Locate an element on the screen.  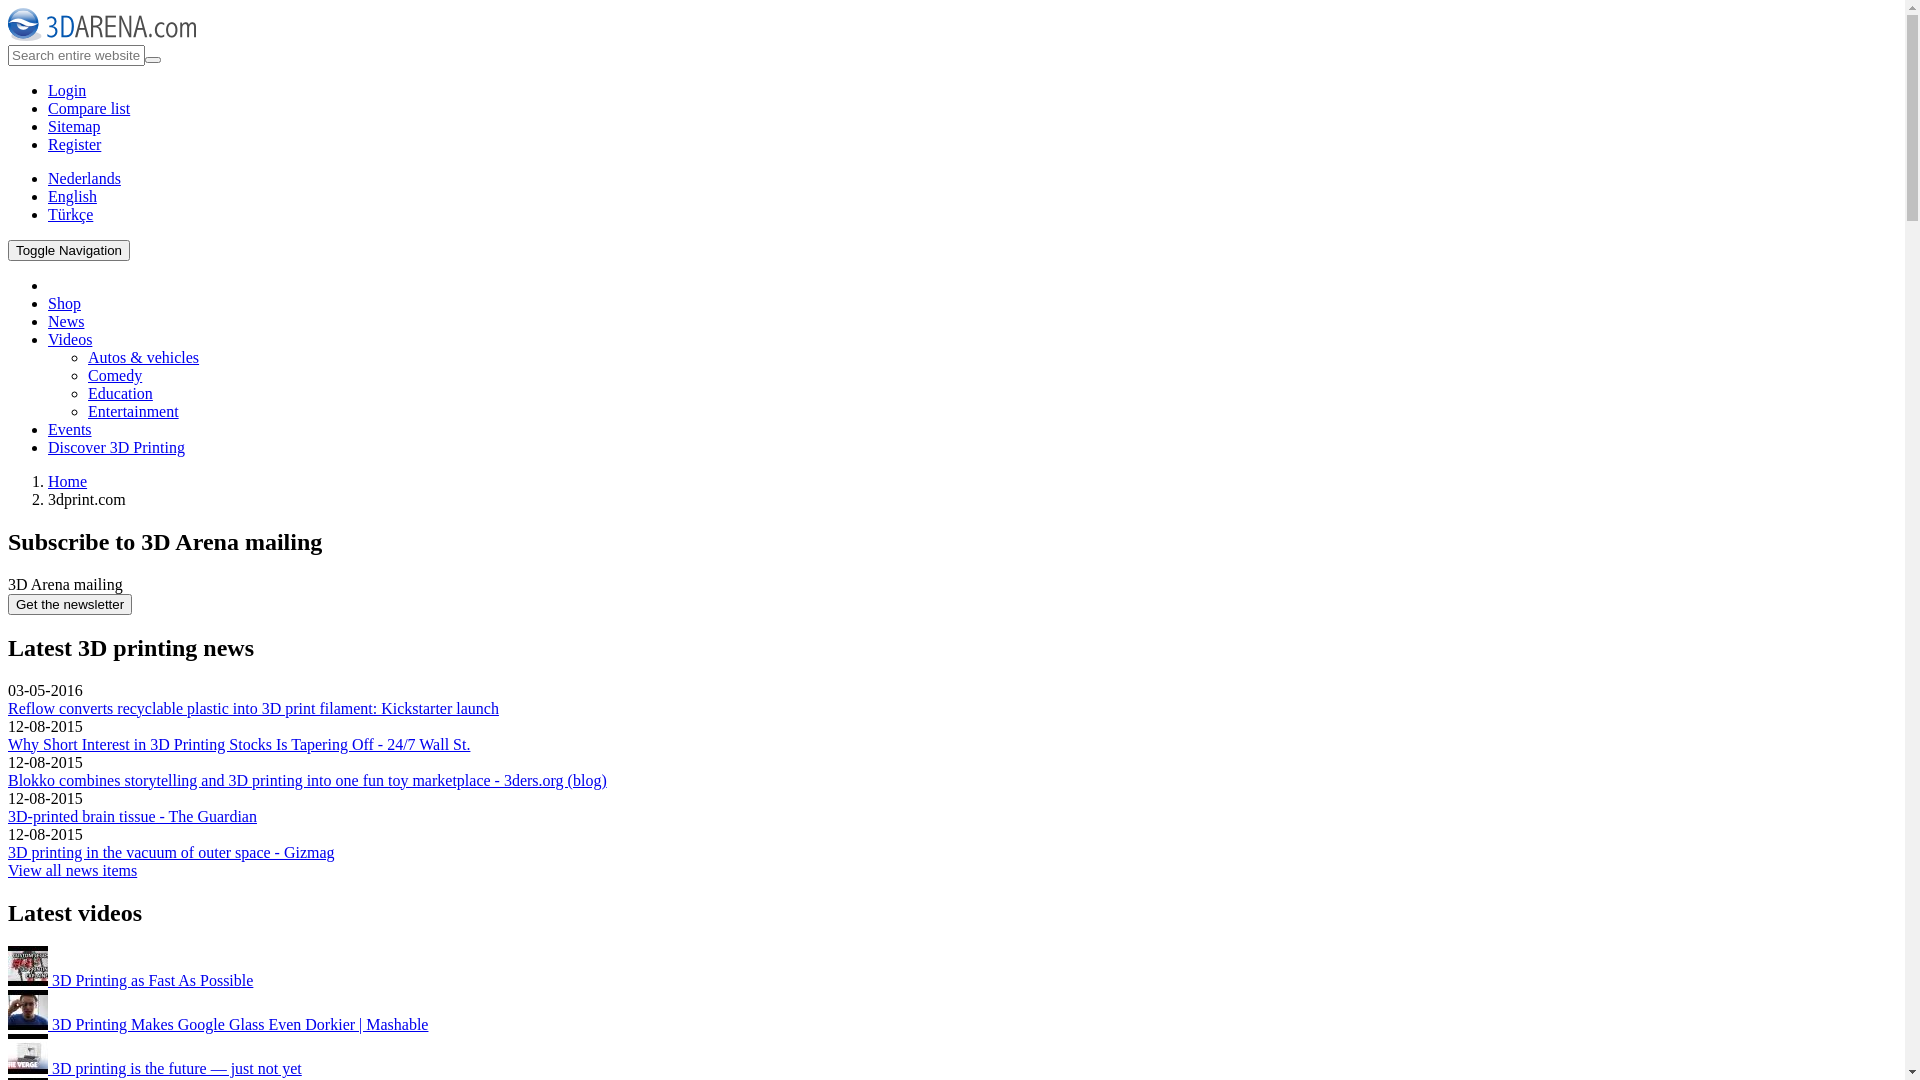
Videos is located at coordinates (70, 340).